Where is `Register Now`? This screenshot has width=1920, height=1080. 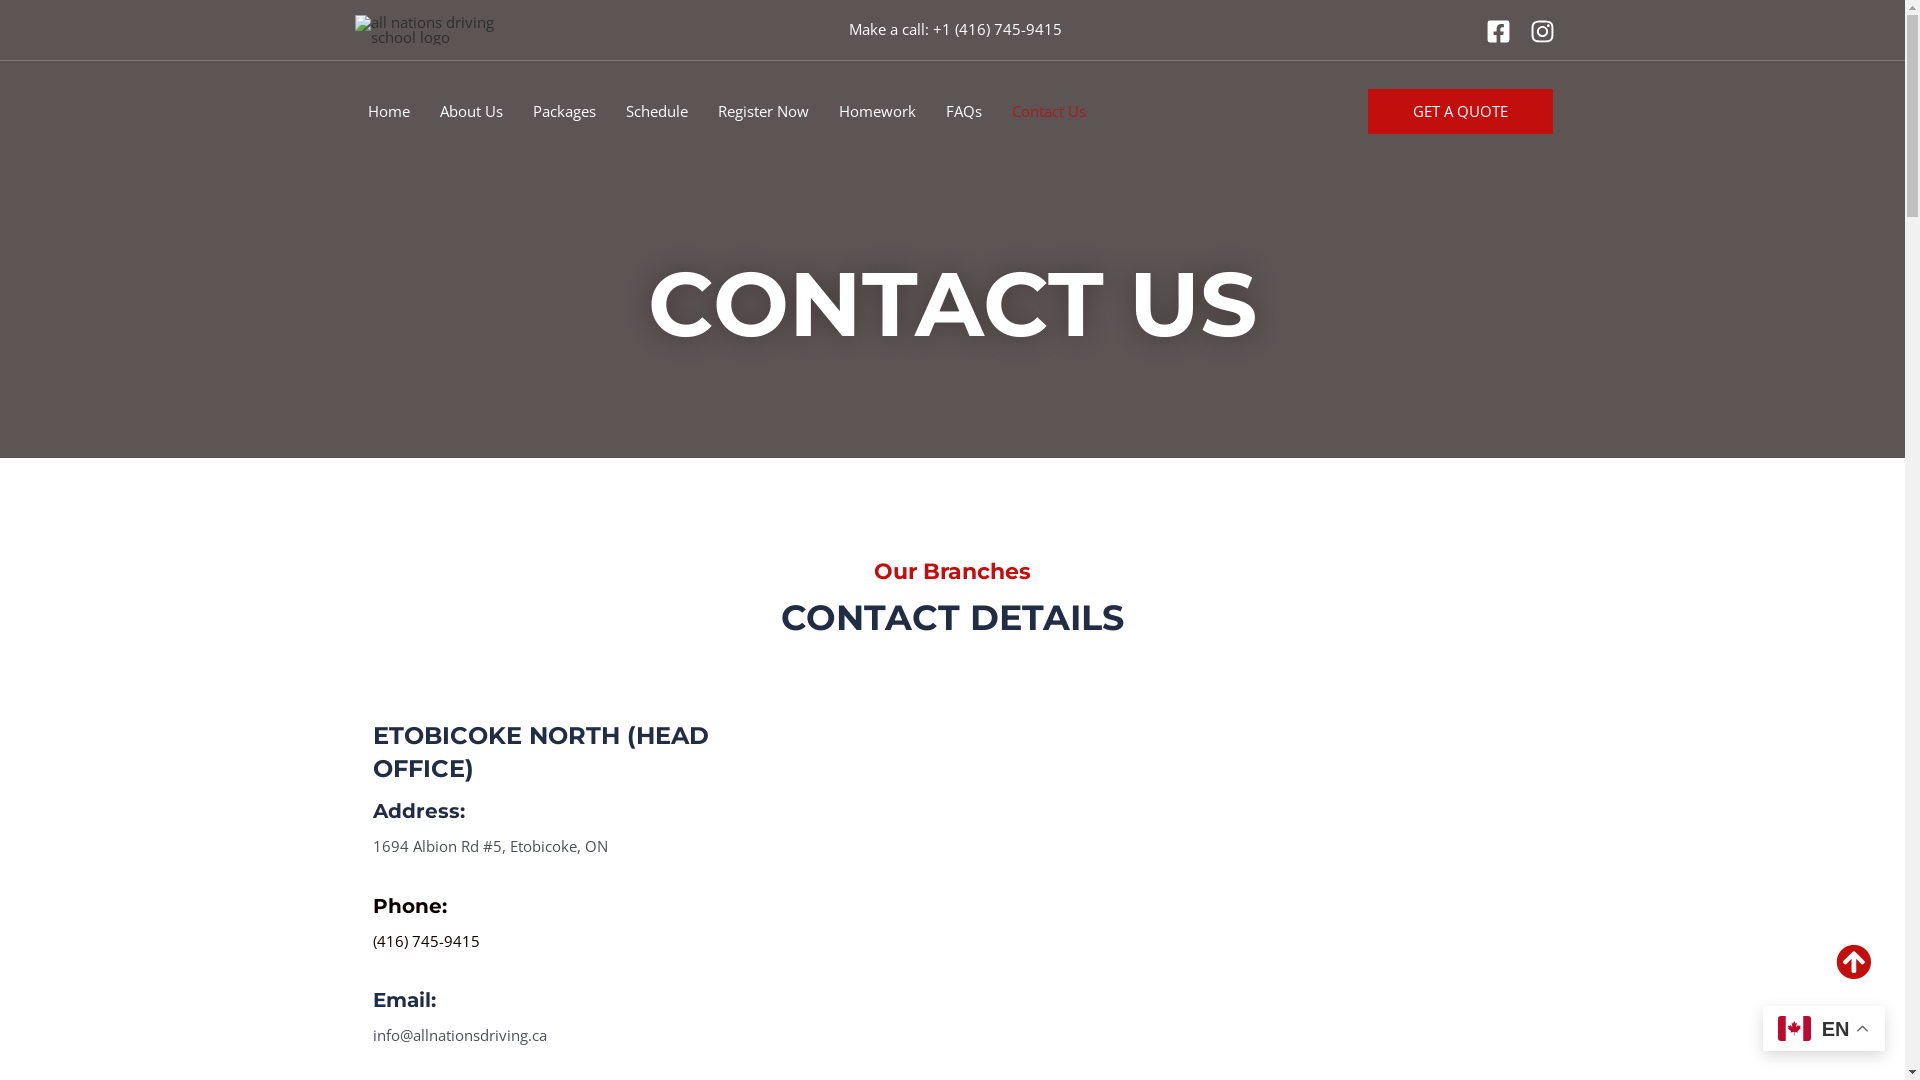
Register Now is located at coordinates (762, 111).